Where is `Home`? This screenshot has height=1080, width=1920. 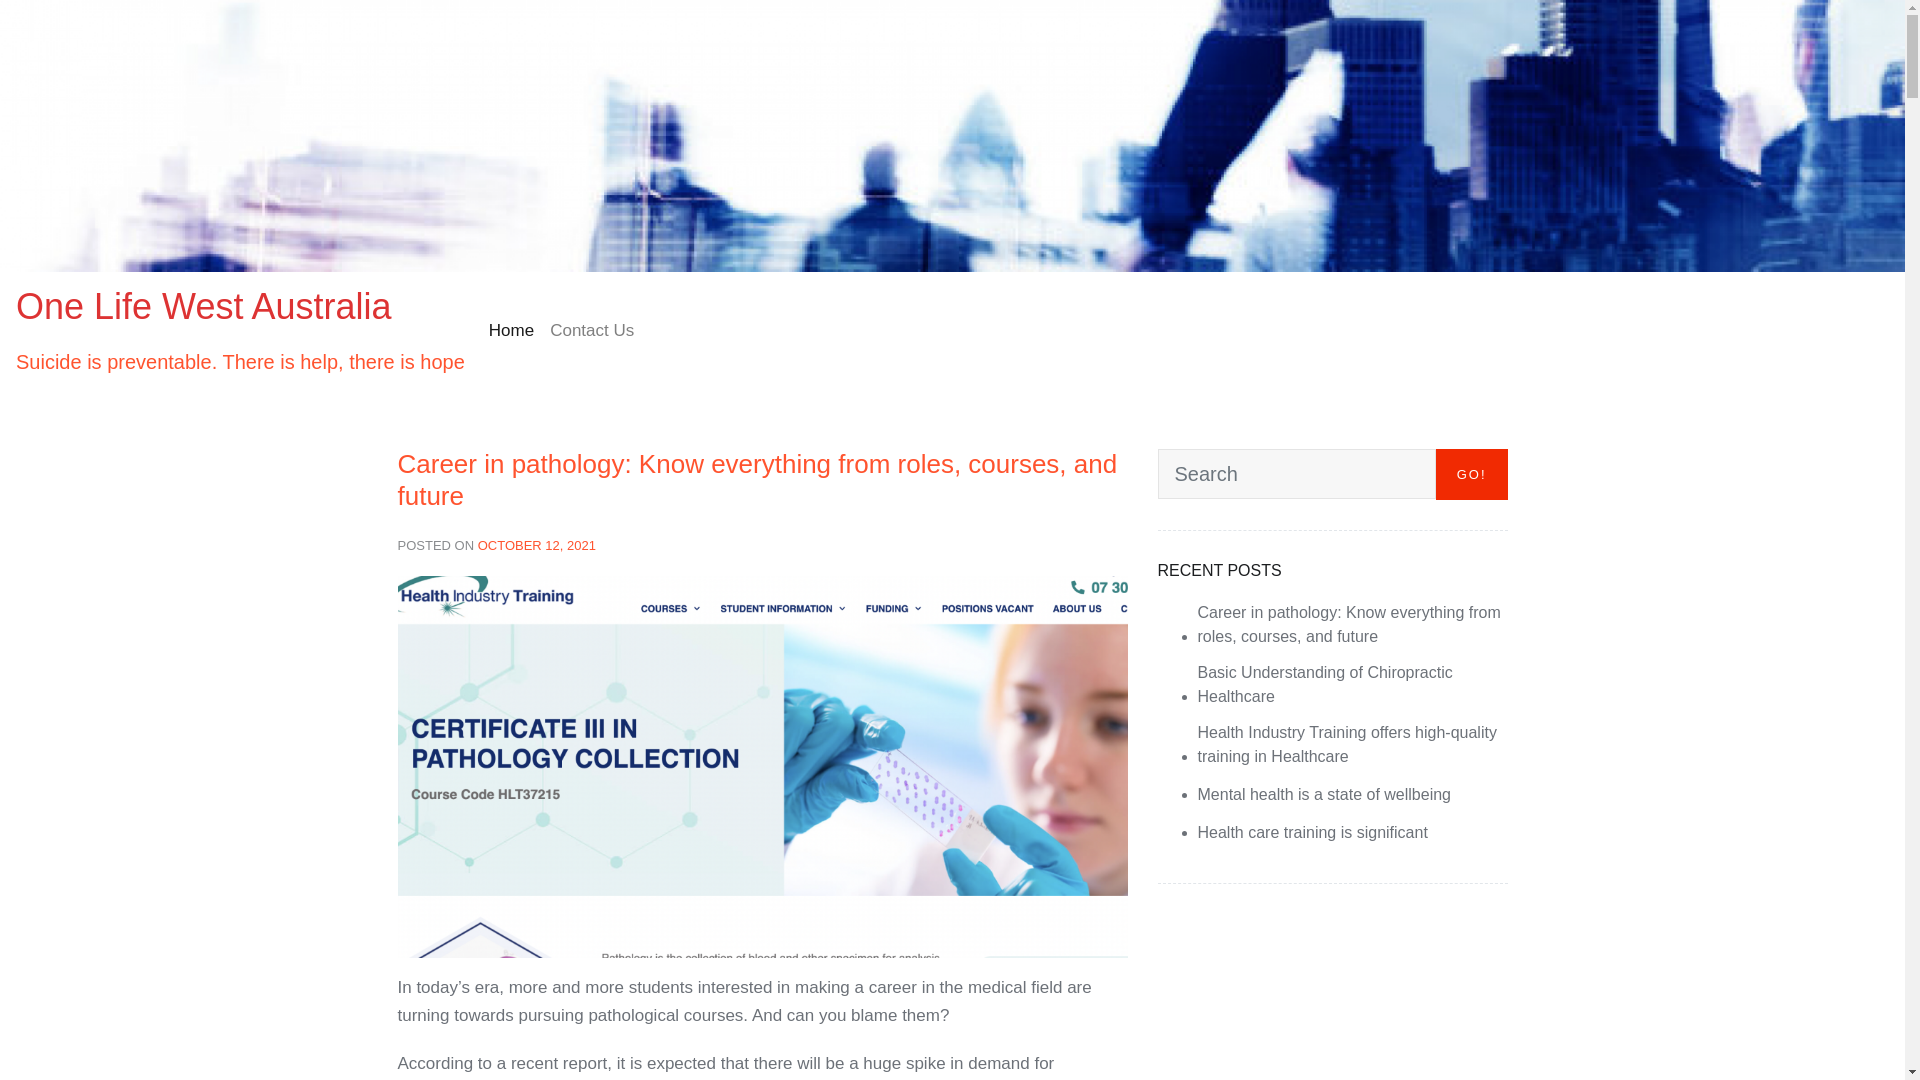
Home is located at coordinates (512, 331).